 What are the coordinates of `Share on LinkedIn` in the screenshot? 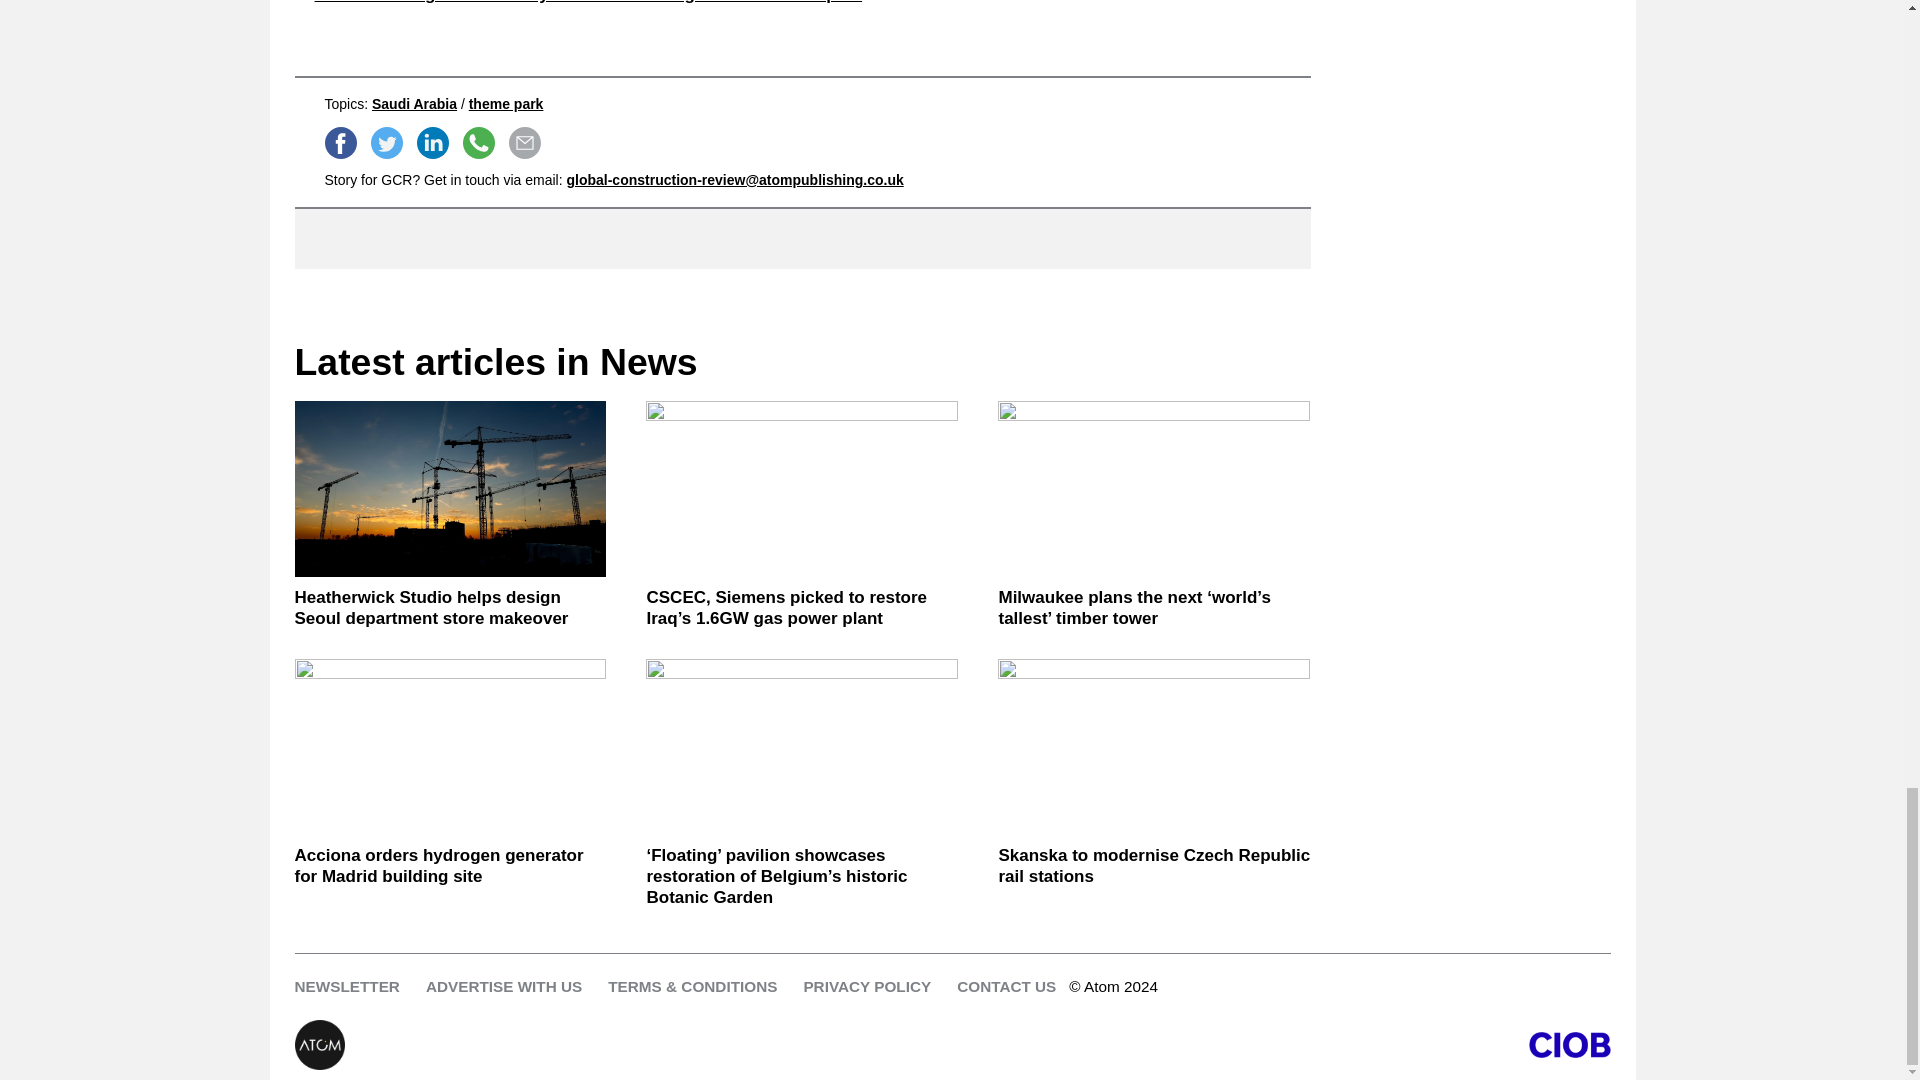 It's located at (432, 142).